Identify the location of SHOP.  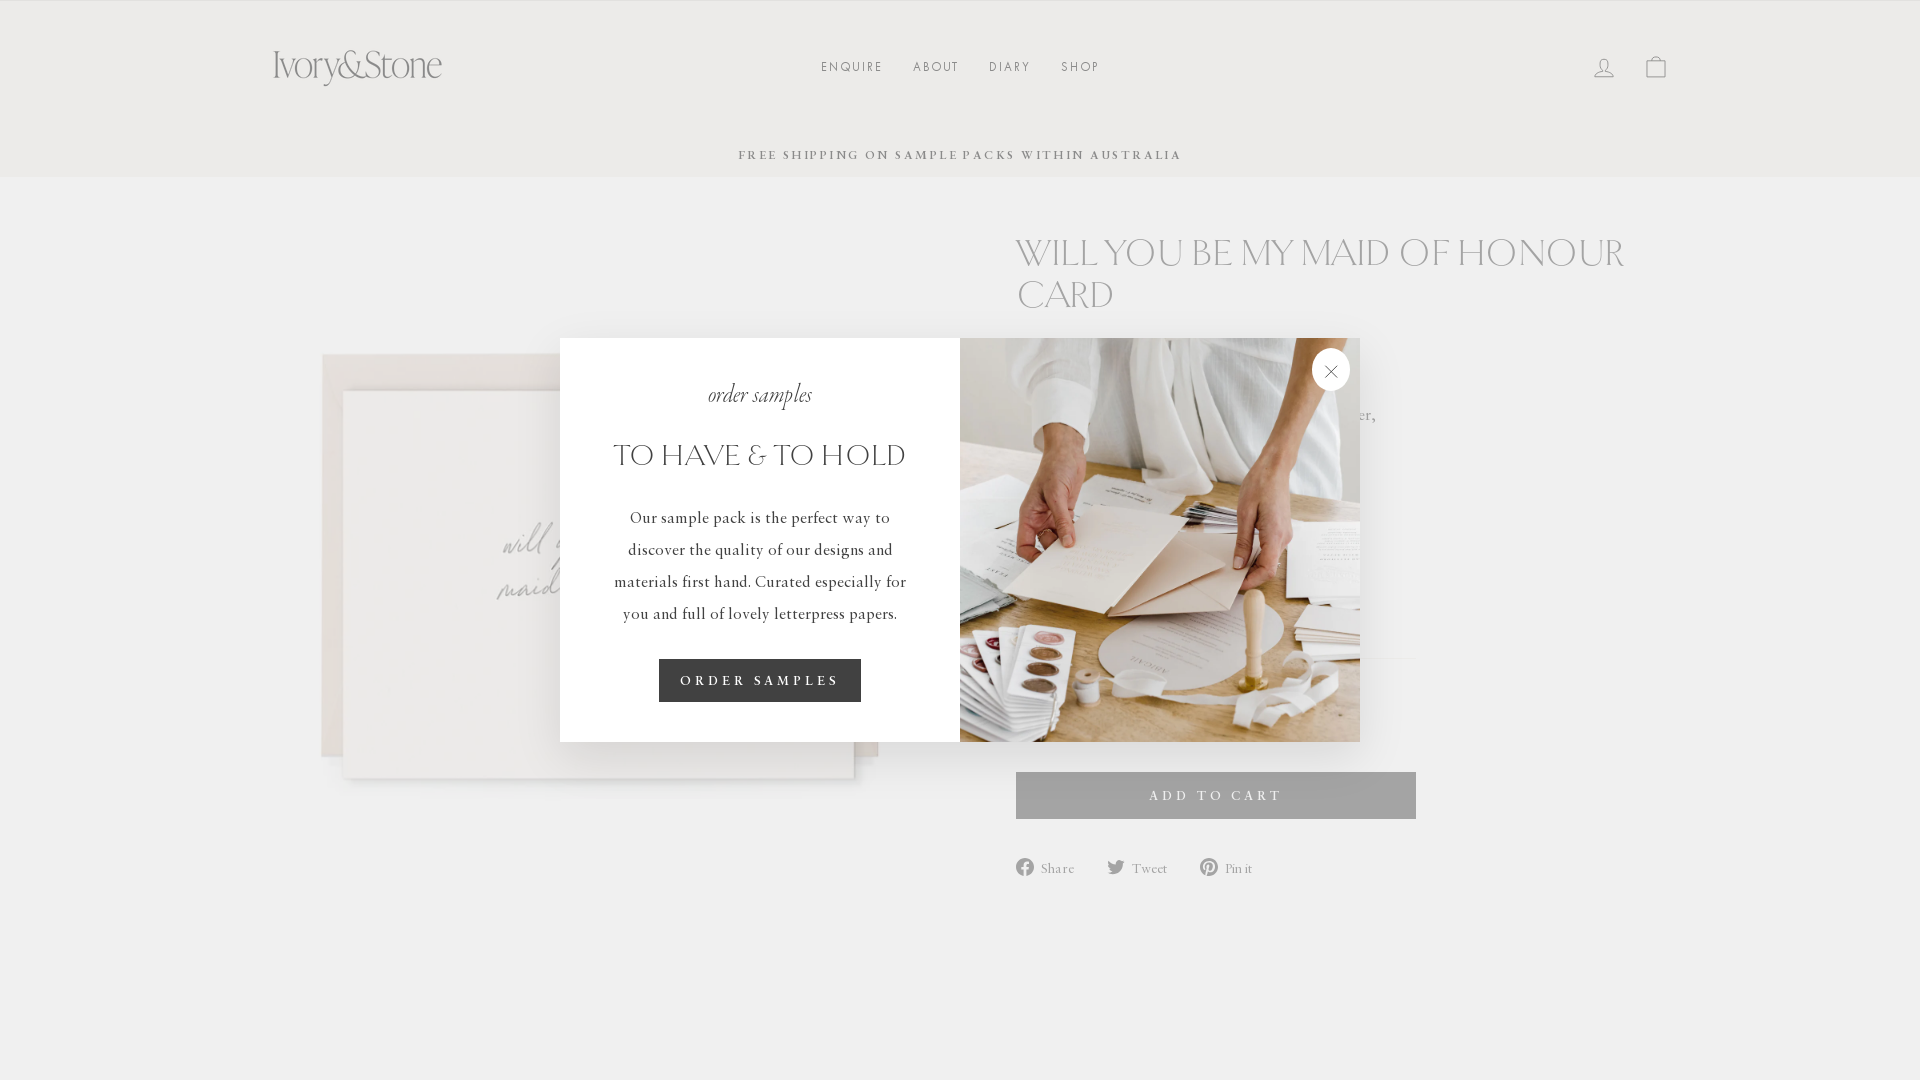
(1080, 66).